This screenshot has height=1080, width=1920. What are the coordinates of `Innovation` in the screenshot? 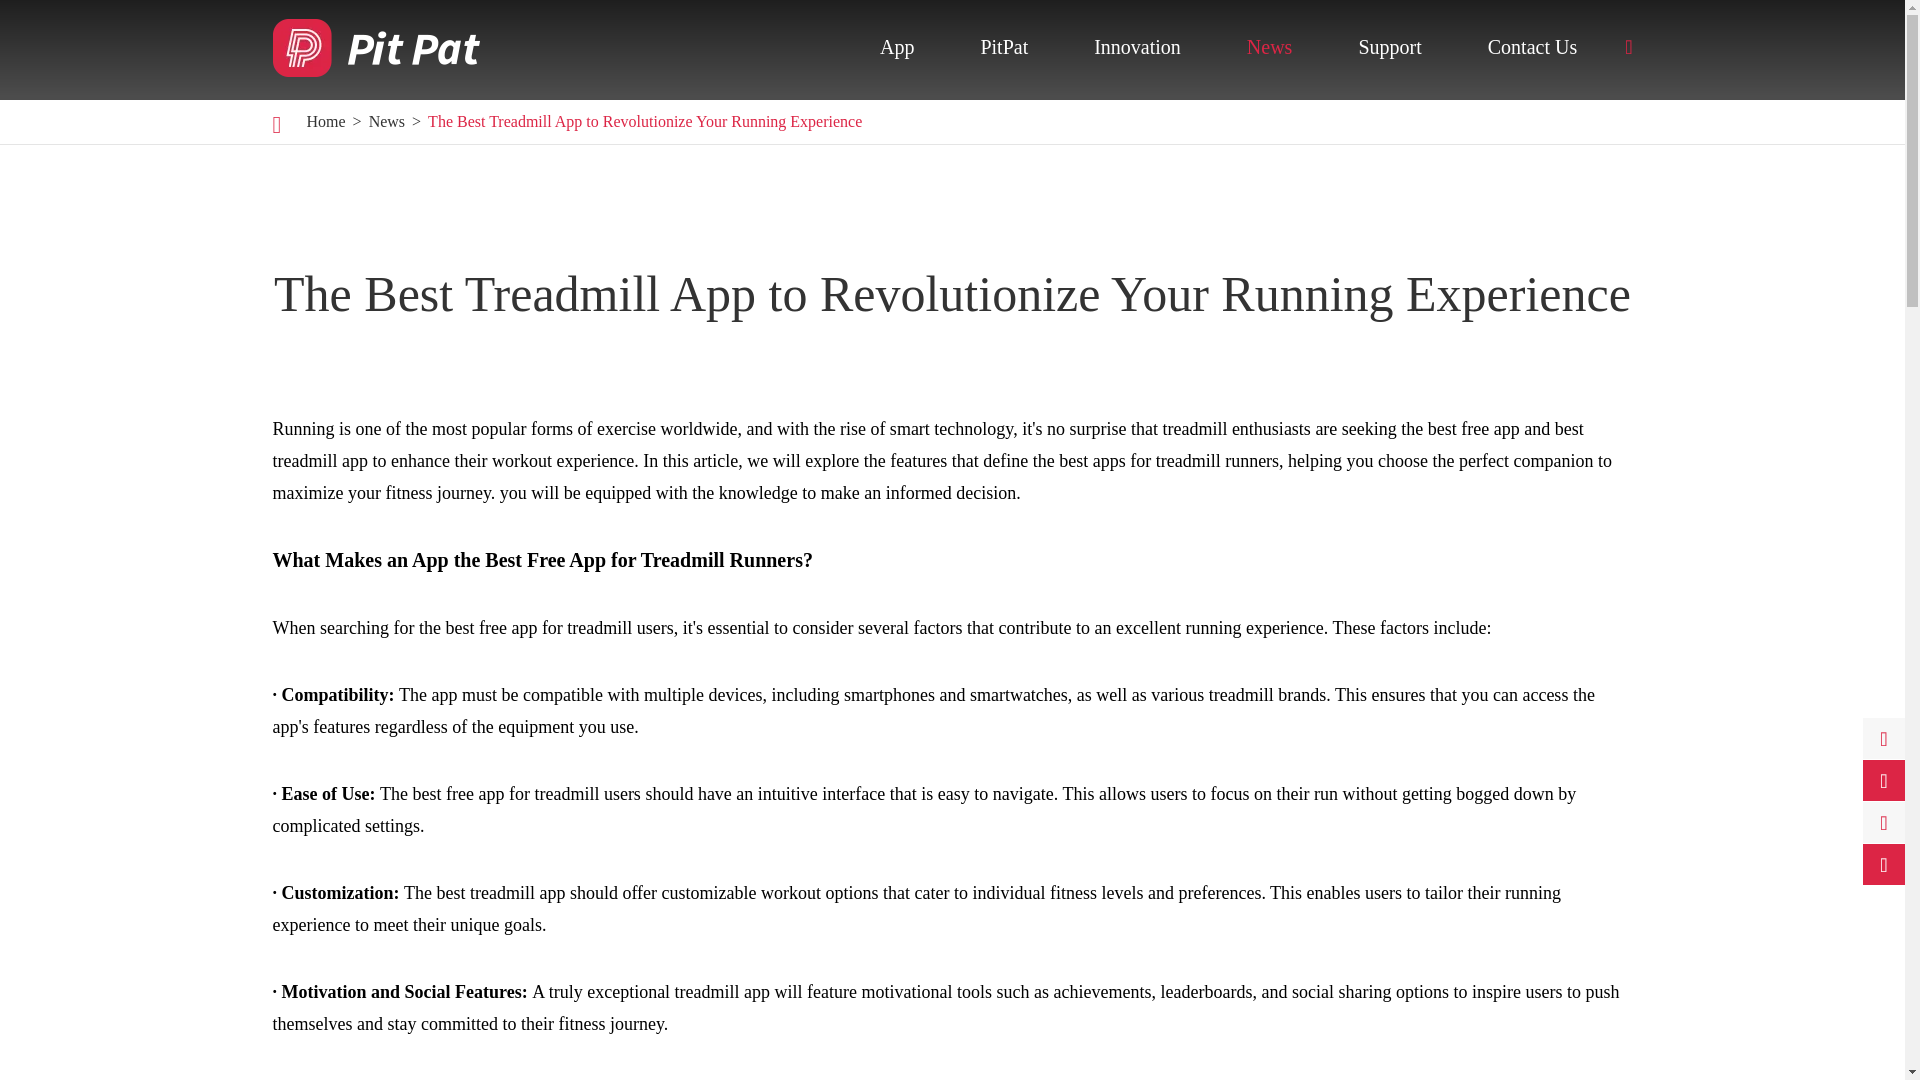 It's located at (1137, 46).